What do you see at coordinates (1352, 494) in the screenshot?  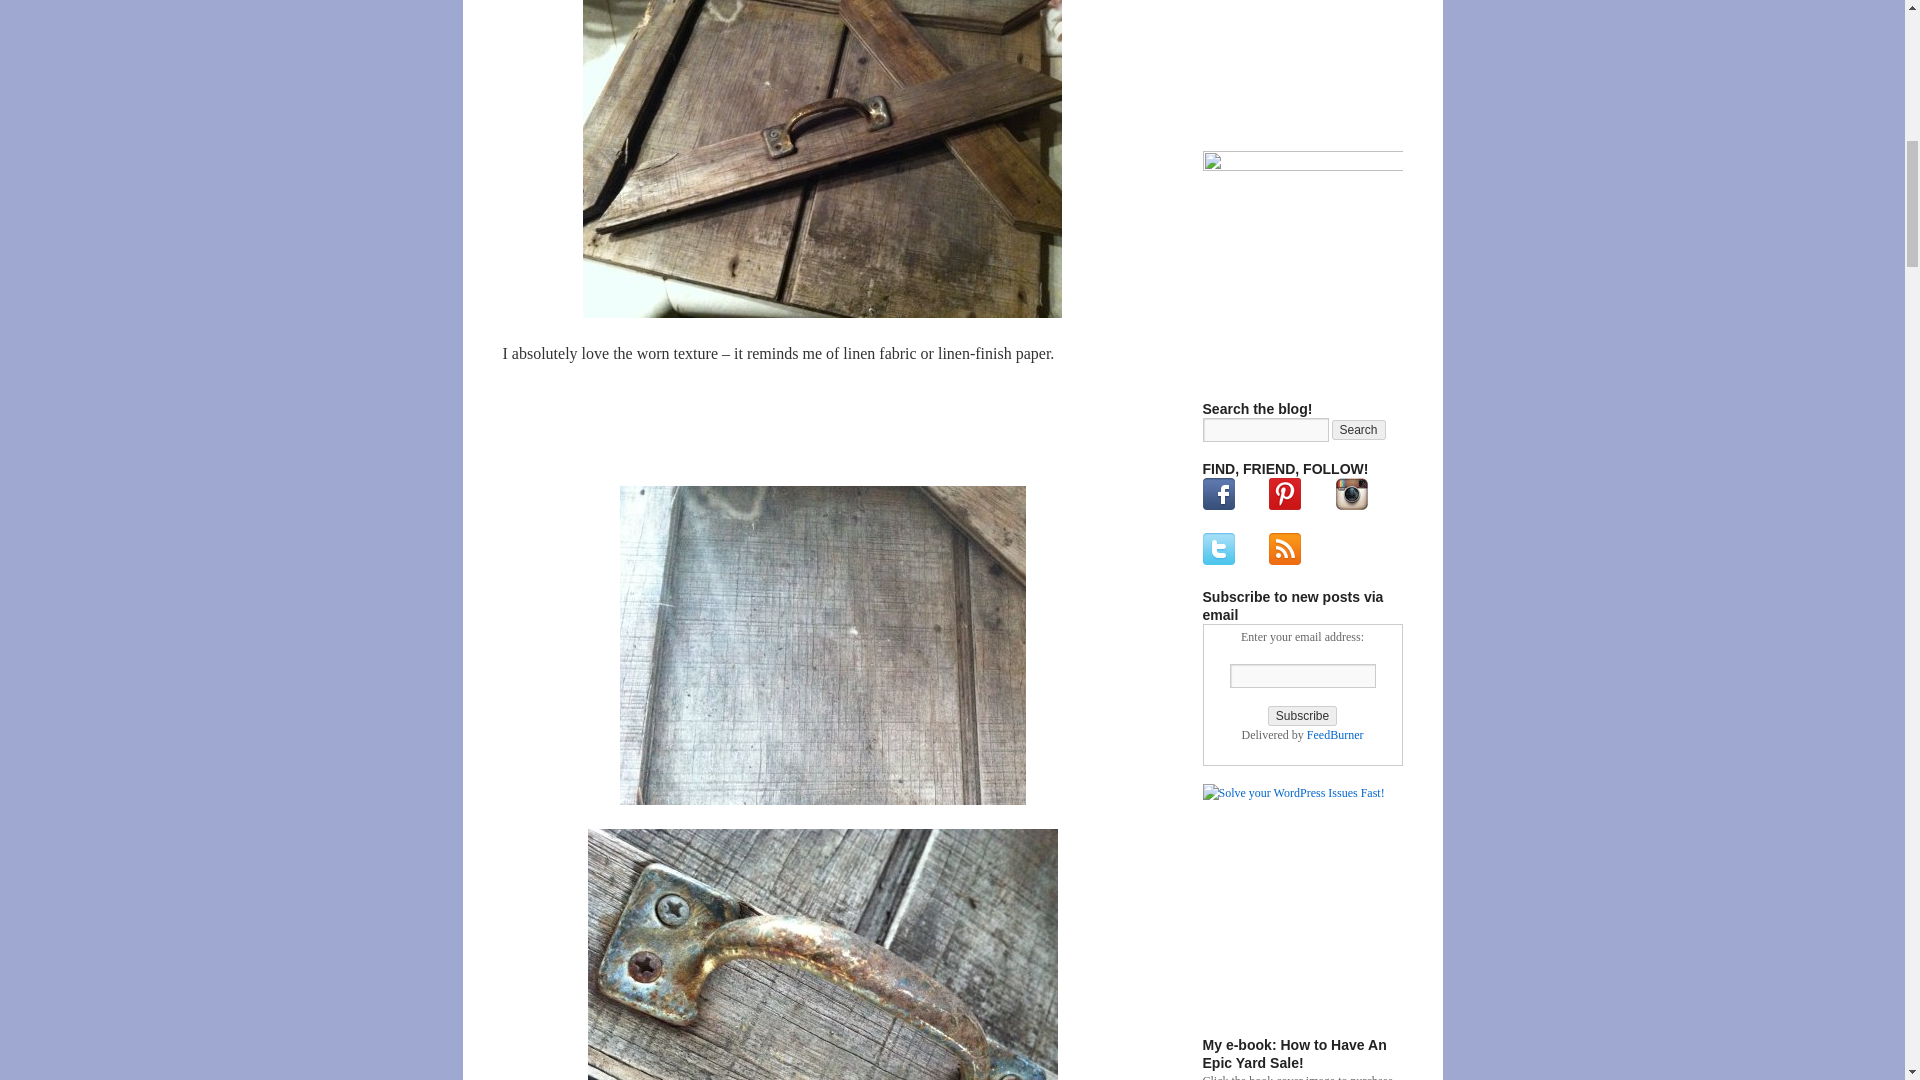 I see `Follow me on Instagram` at bounding box center [1352, 494].